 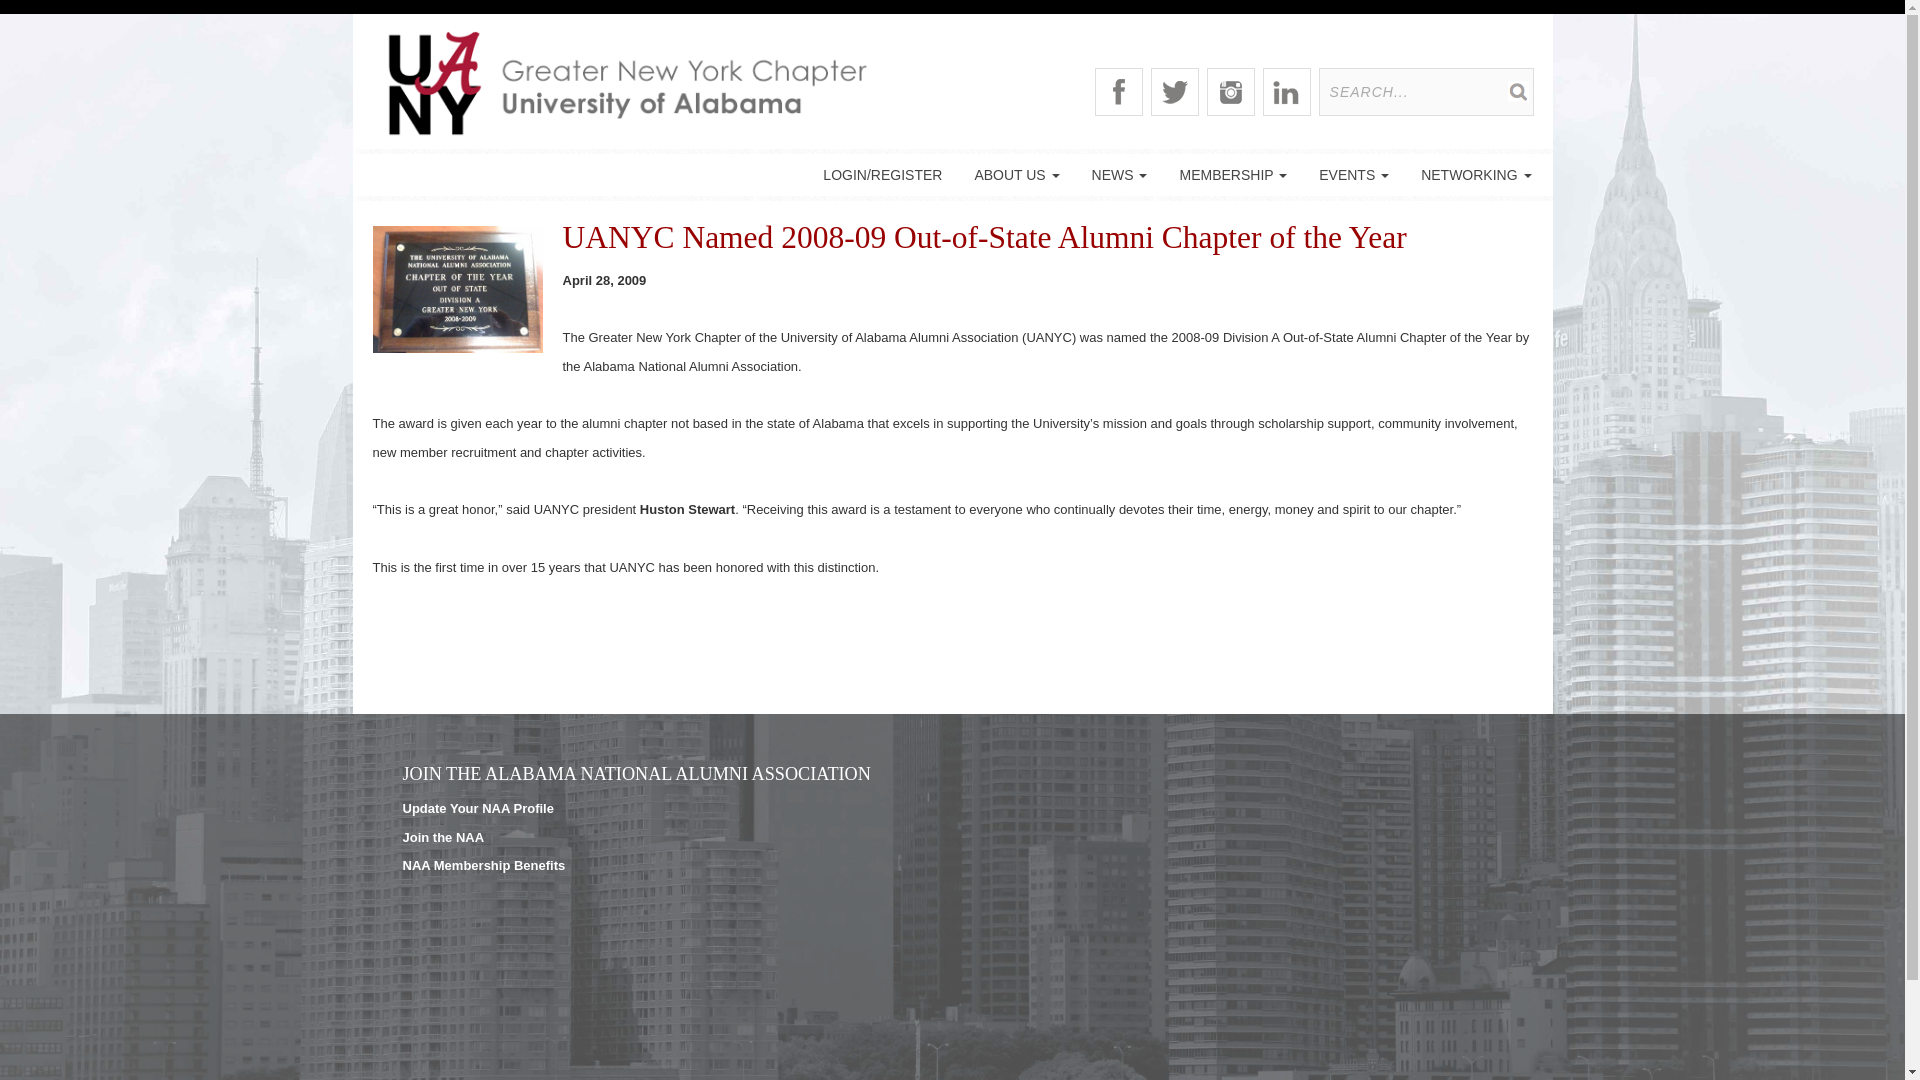 What do you see at coordinates (1231, 92) in the screenshot?
I see `Instagram` at bounding box center [1231, 92].